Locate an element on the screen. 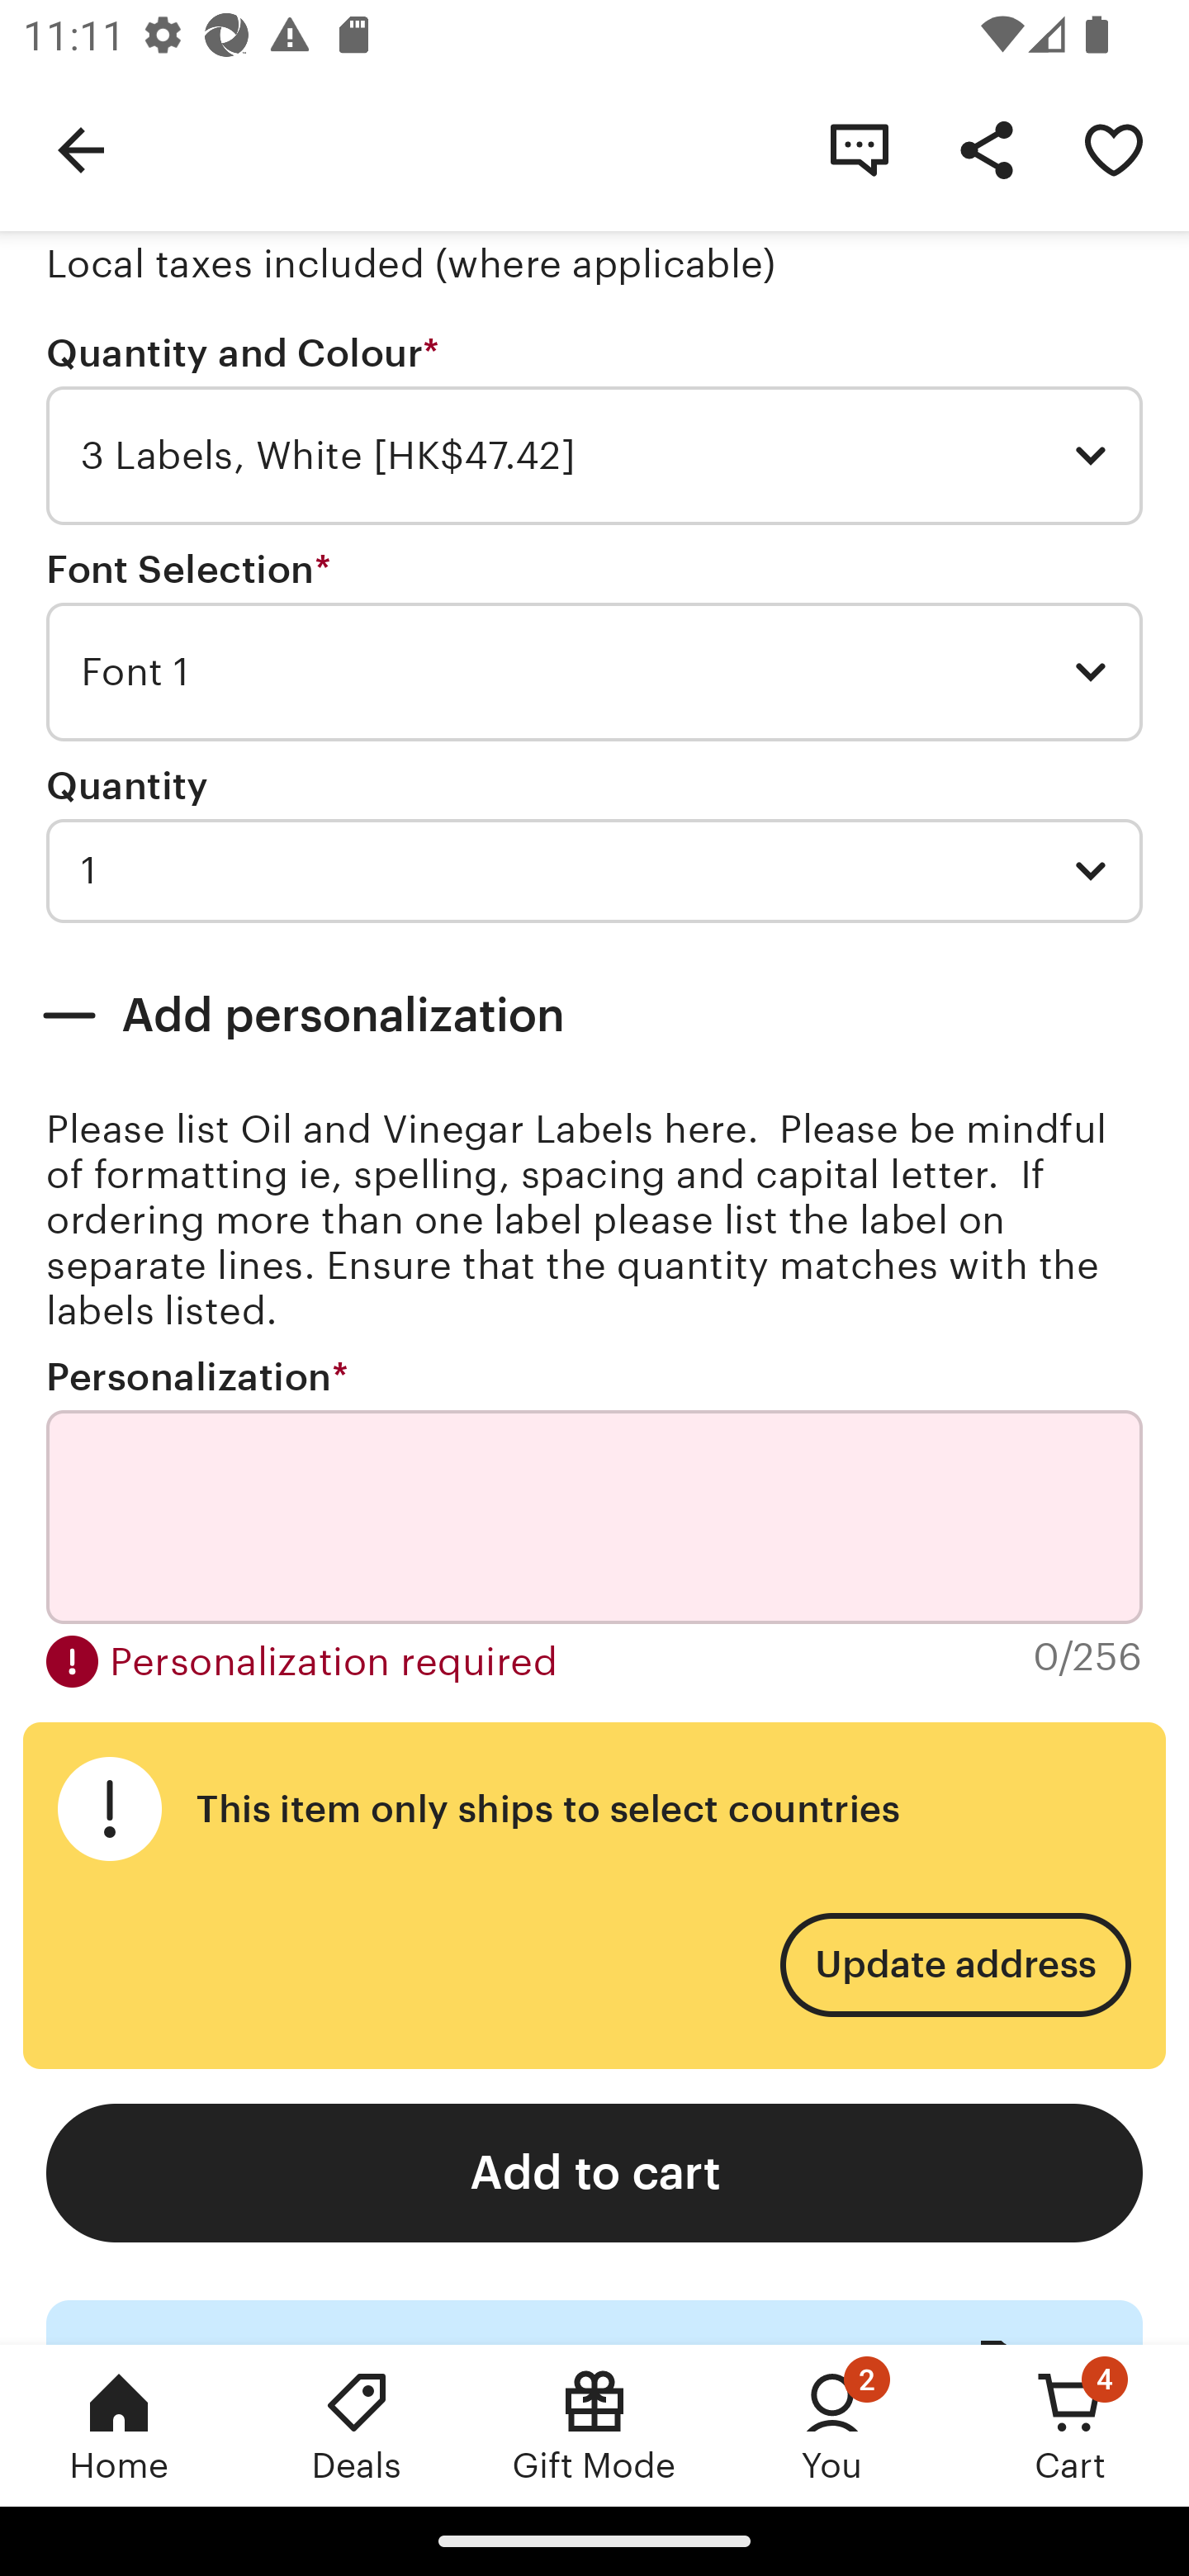  You, 2 new notifications You is located at coordinates (832, 2425).